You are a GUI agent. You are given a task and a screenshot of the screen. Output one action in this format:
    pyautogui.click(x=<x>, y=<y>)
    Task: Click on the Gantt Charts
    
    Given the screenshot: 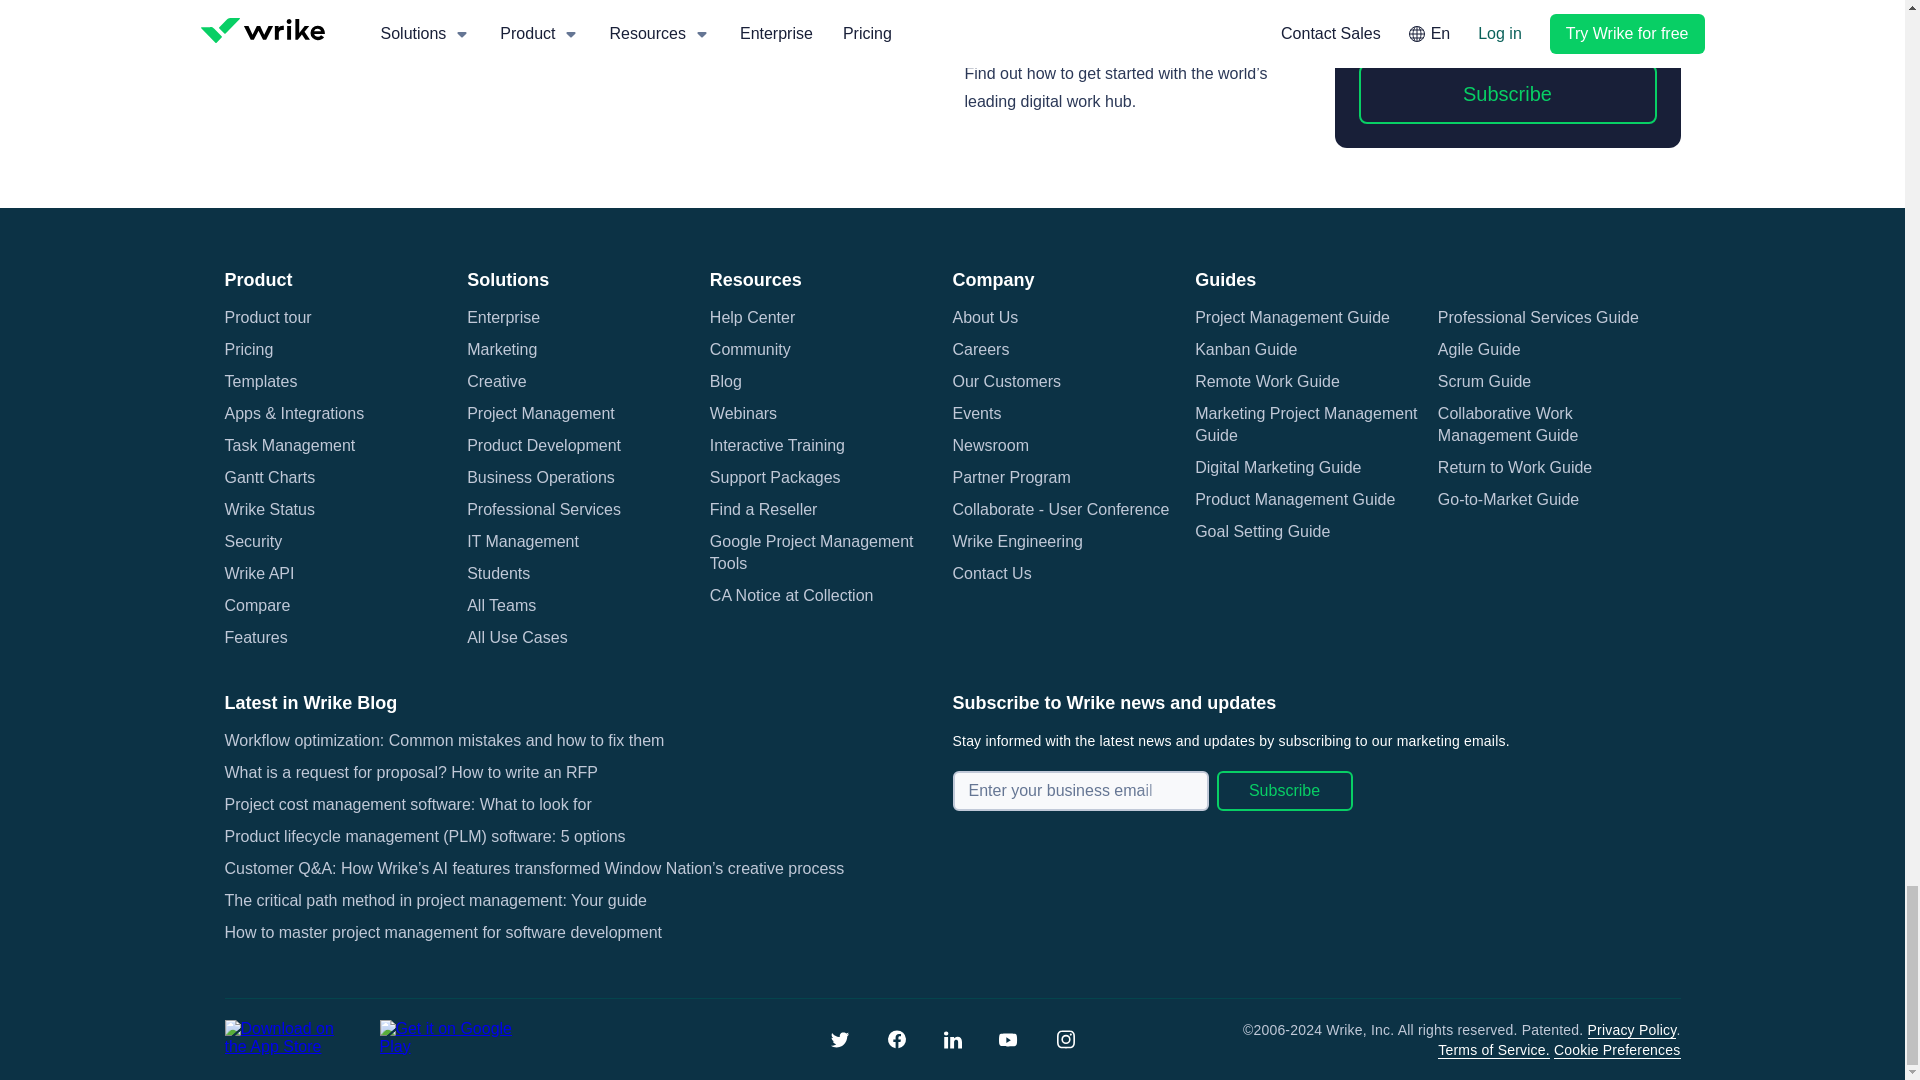 What is the action you would take?
    pyautogui.click(x=269, y=478)
    